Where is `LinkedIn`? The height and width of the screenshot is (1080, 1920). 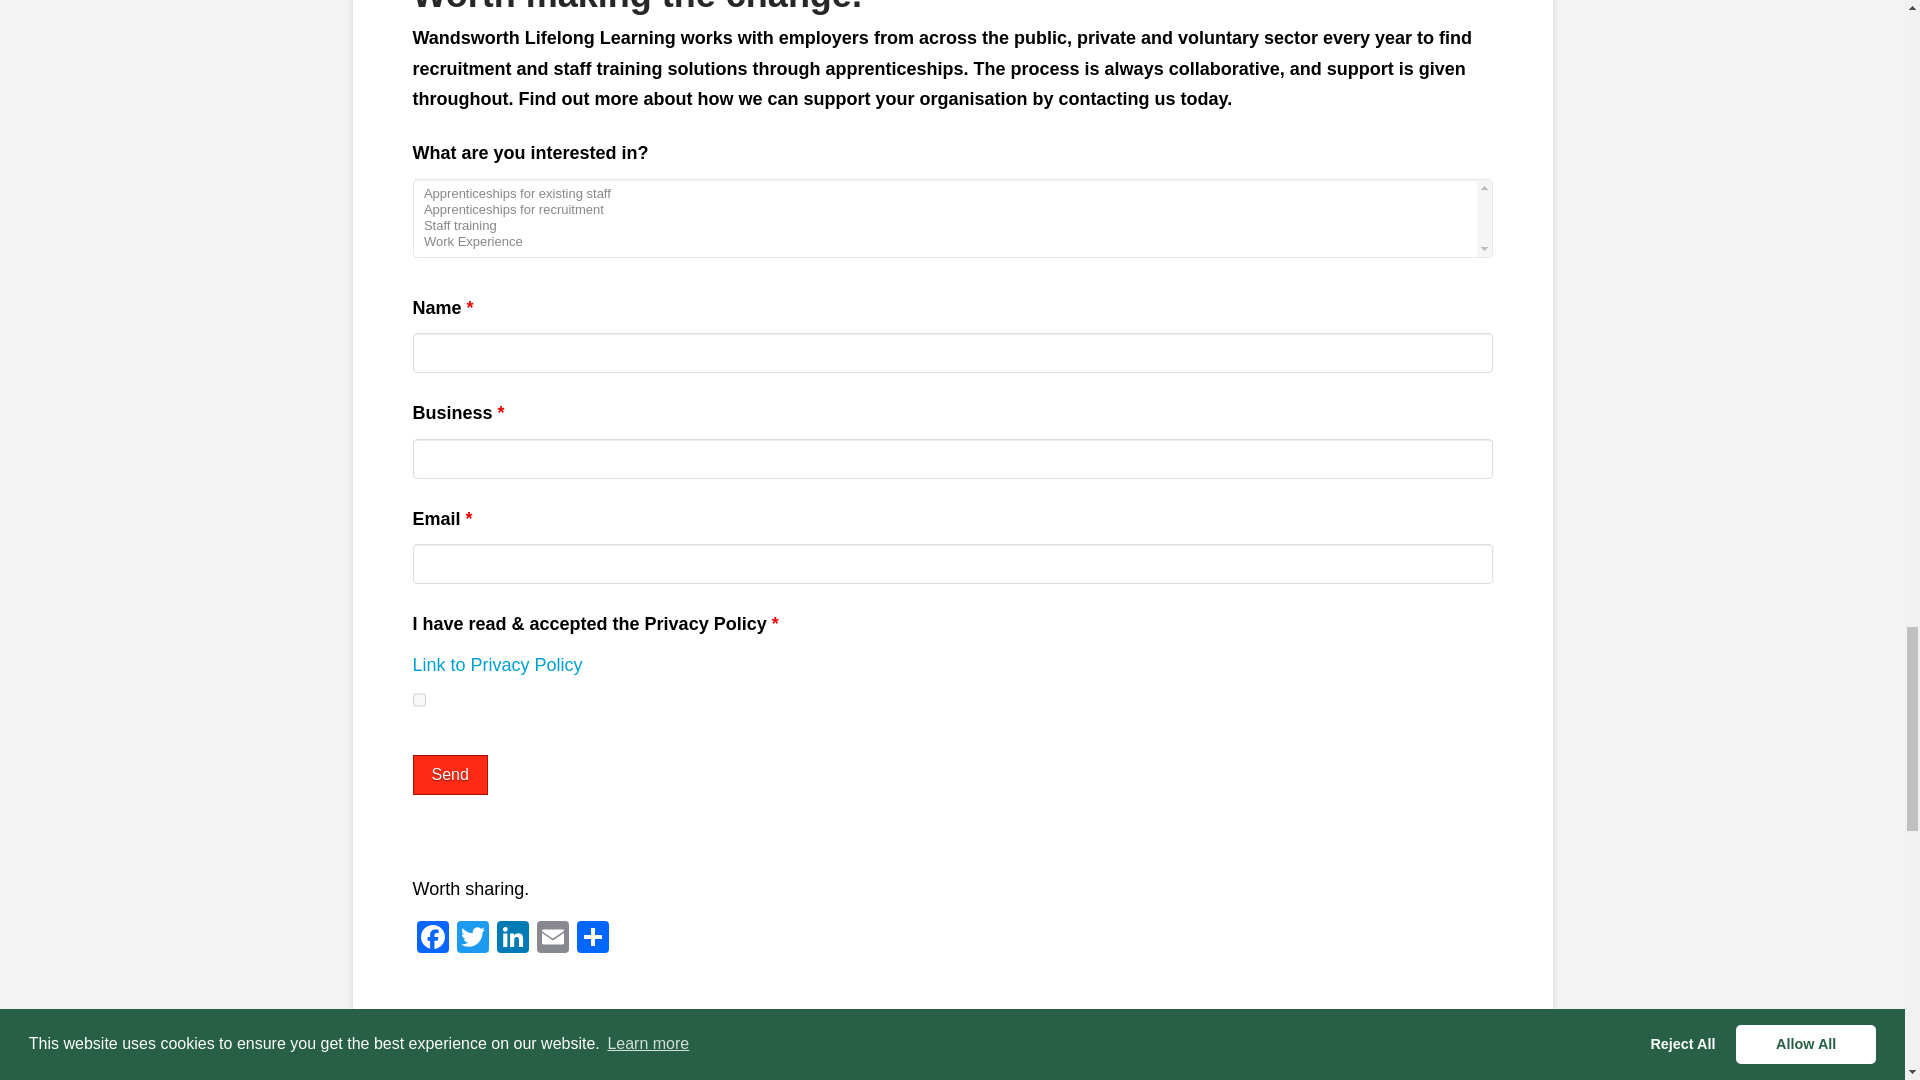 LinkedIn is located at coordinates (511, 939).